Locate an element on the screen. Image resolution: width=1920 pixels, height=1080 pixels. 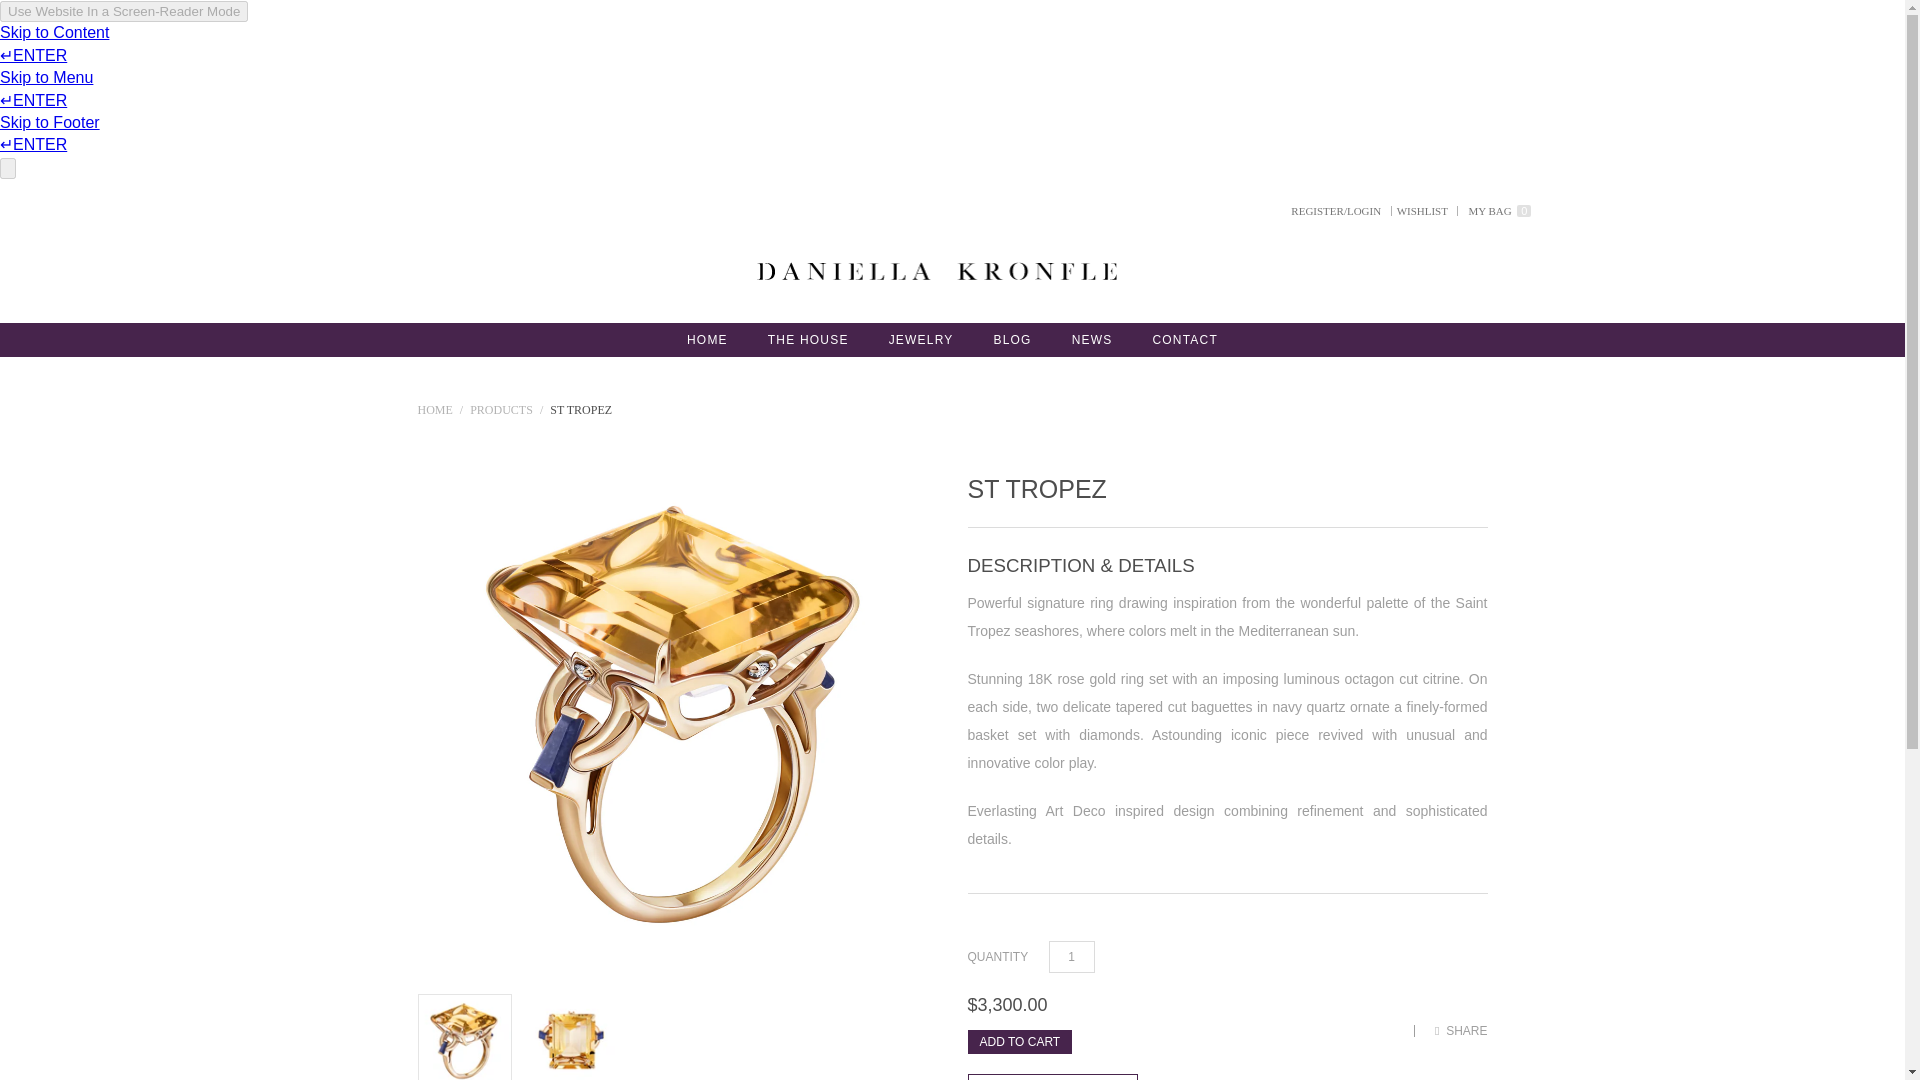
NEWS is located at coordinates (1092, 340).